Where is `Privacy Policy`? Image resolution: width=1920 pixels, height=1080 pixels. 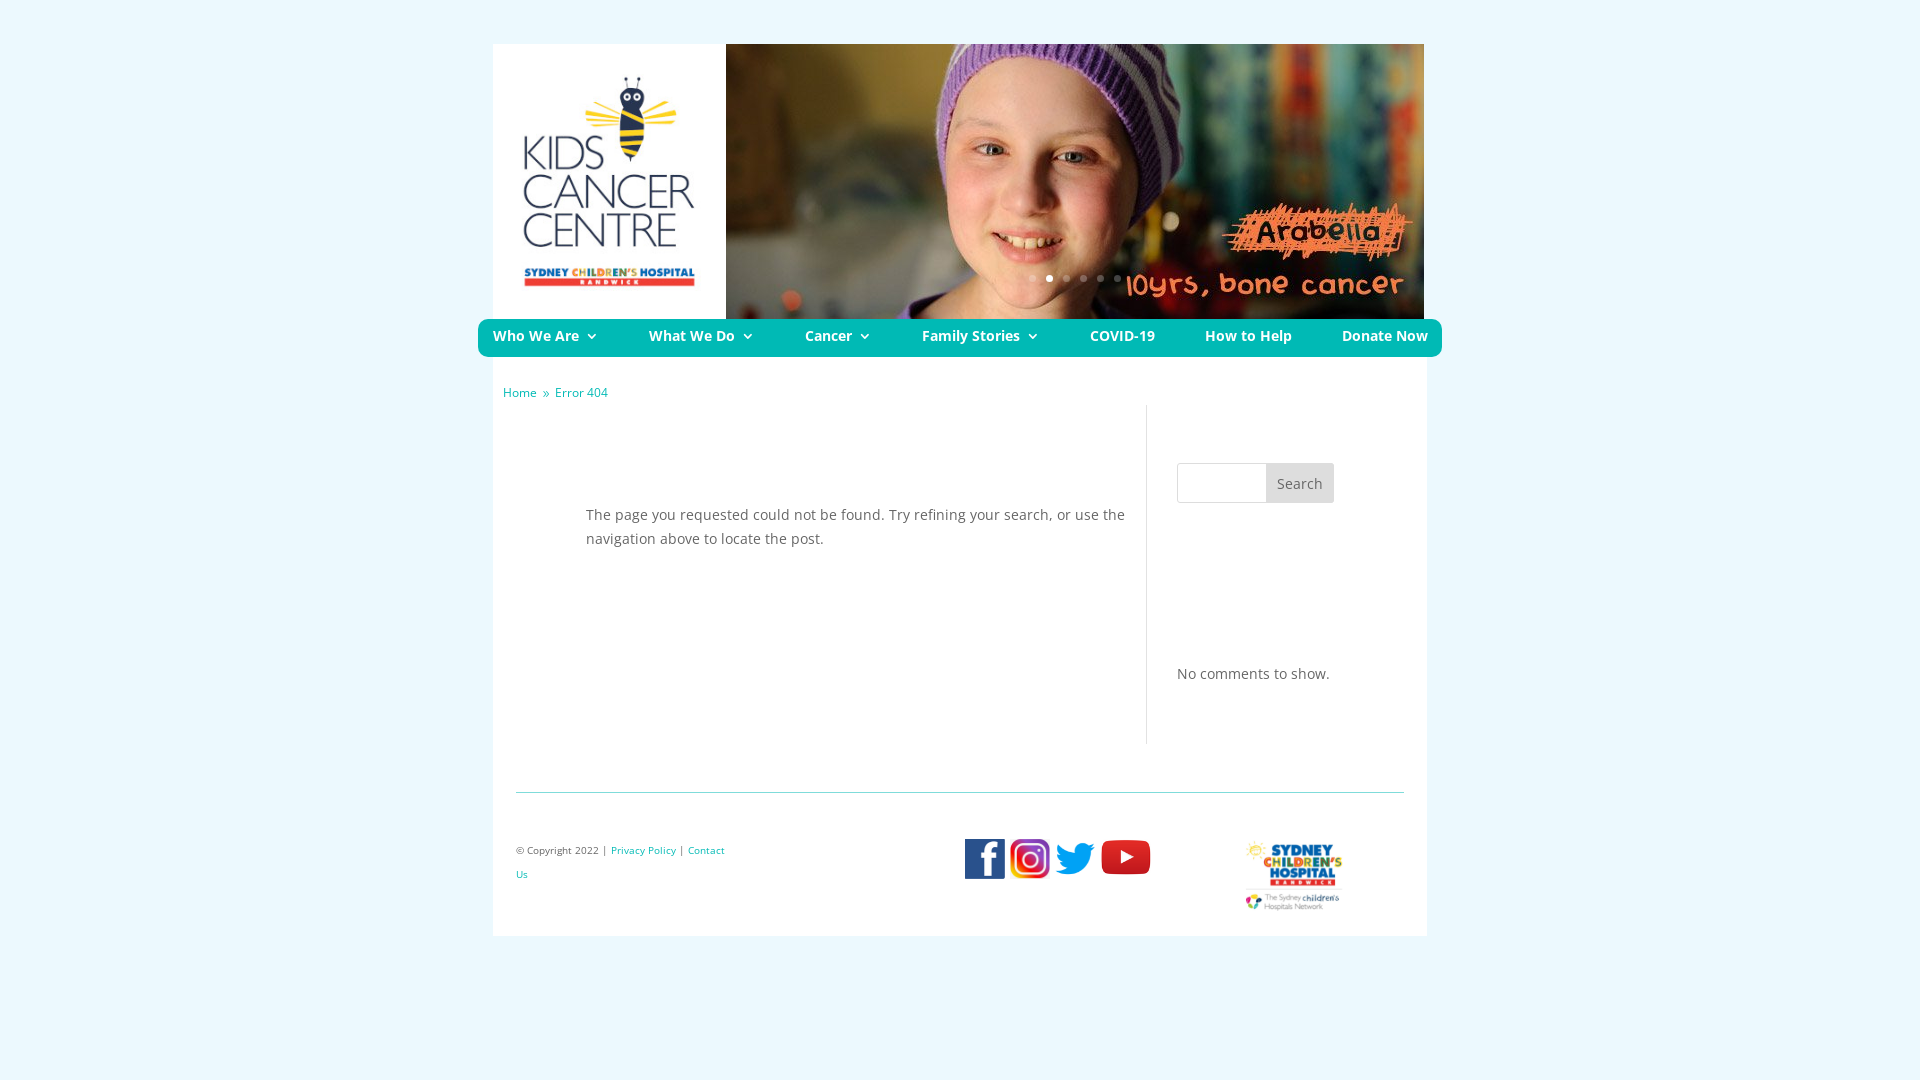
Privacy Policy is located at coordinates (644, 850).